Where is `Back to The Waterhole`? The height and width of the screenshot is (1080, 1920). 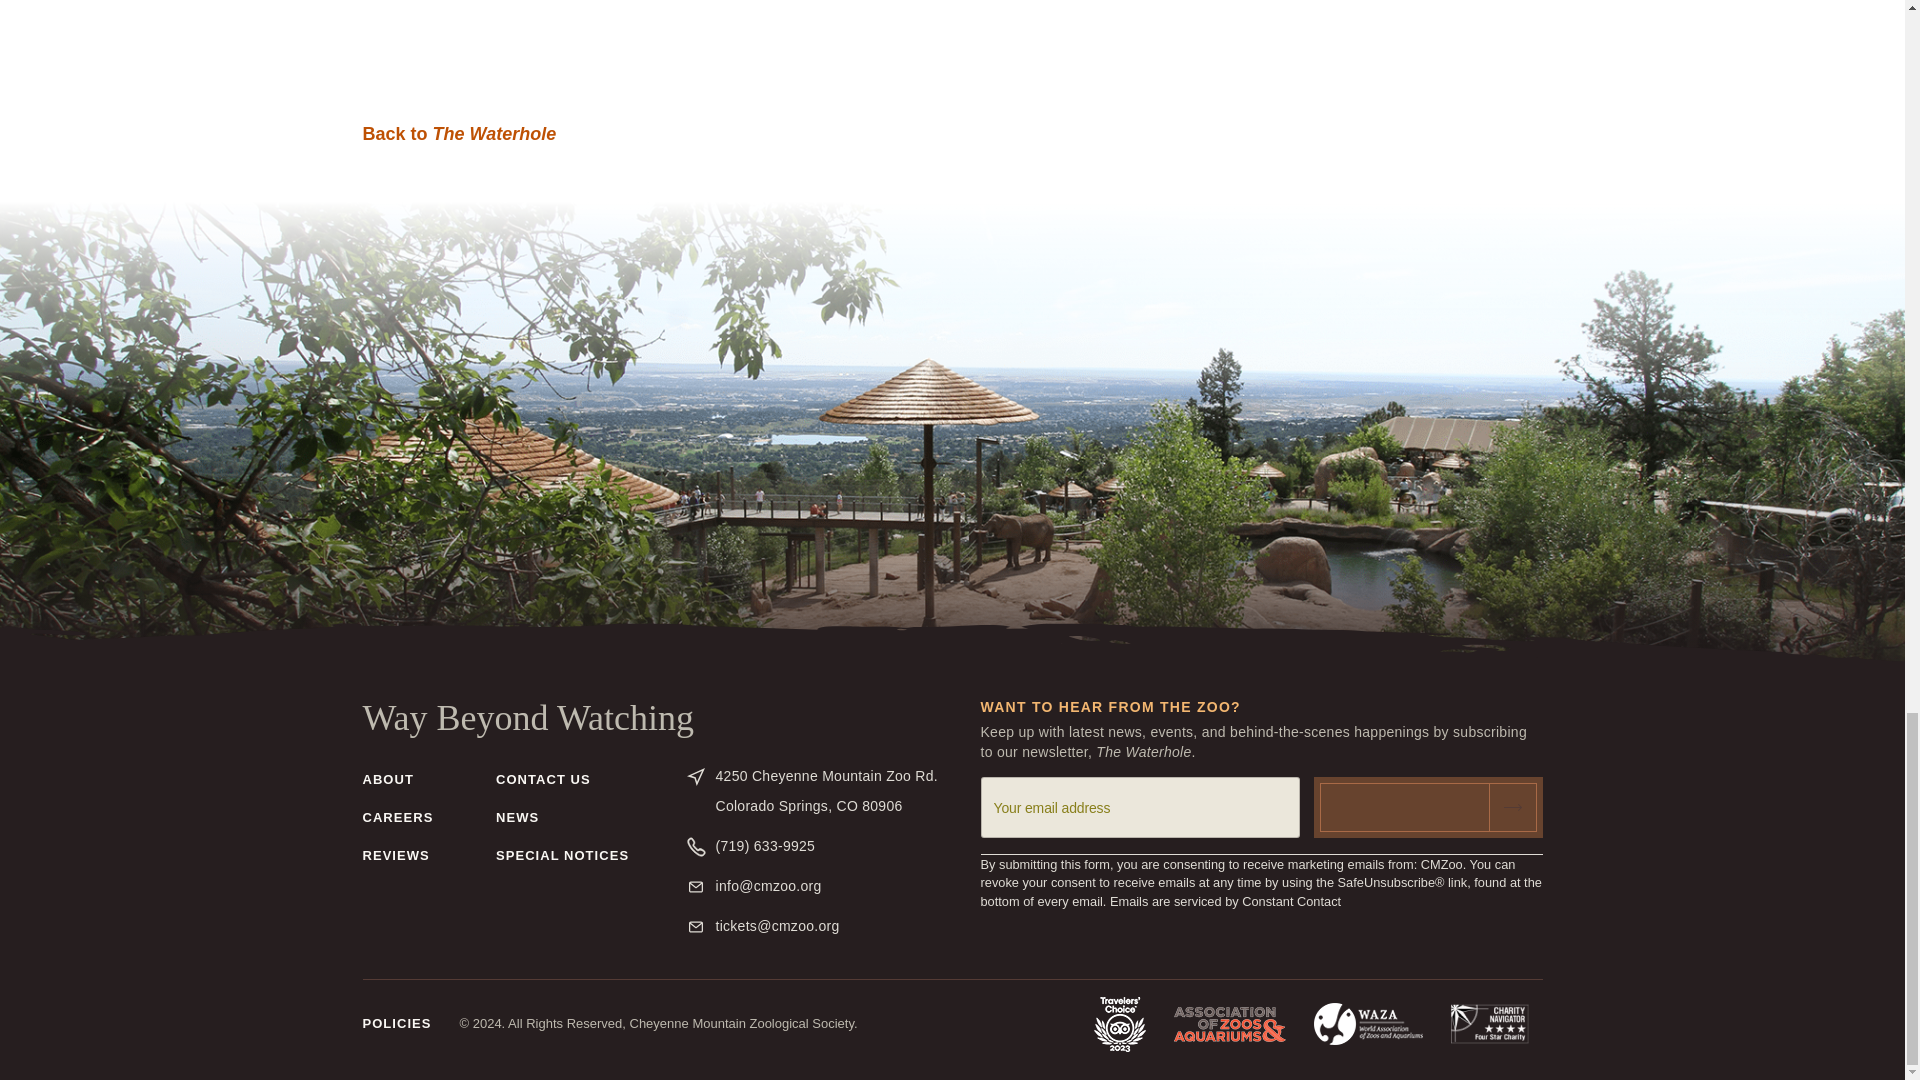
Back to The Waterhole is located at coordinates (517, 824).